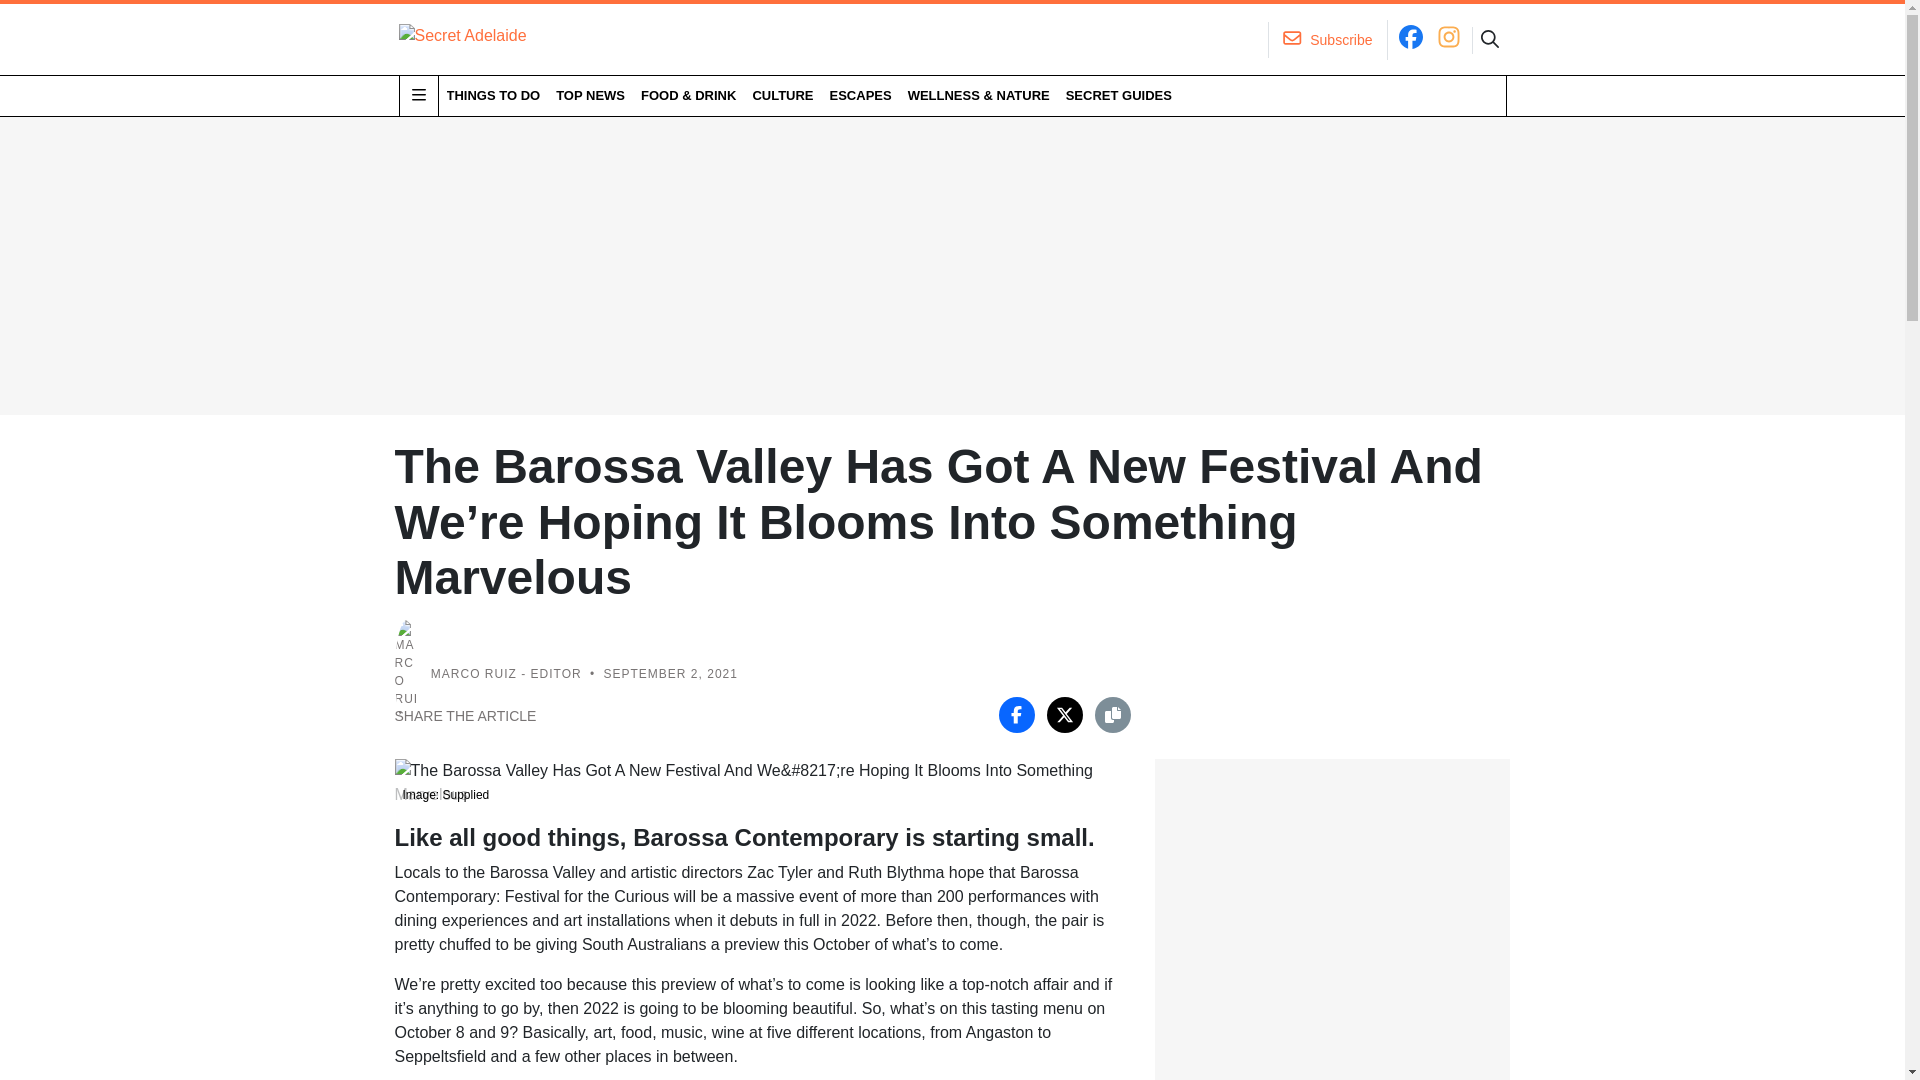 The width and height of the screenshot is (1920, 1080). Describe the element at coordinates (492, 95) in the screenshot. I see `THINGS TO DO` at that location.